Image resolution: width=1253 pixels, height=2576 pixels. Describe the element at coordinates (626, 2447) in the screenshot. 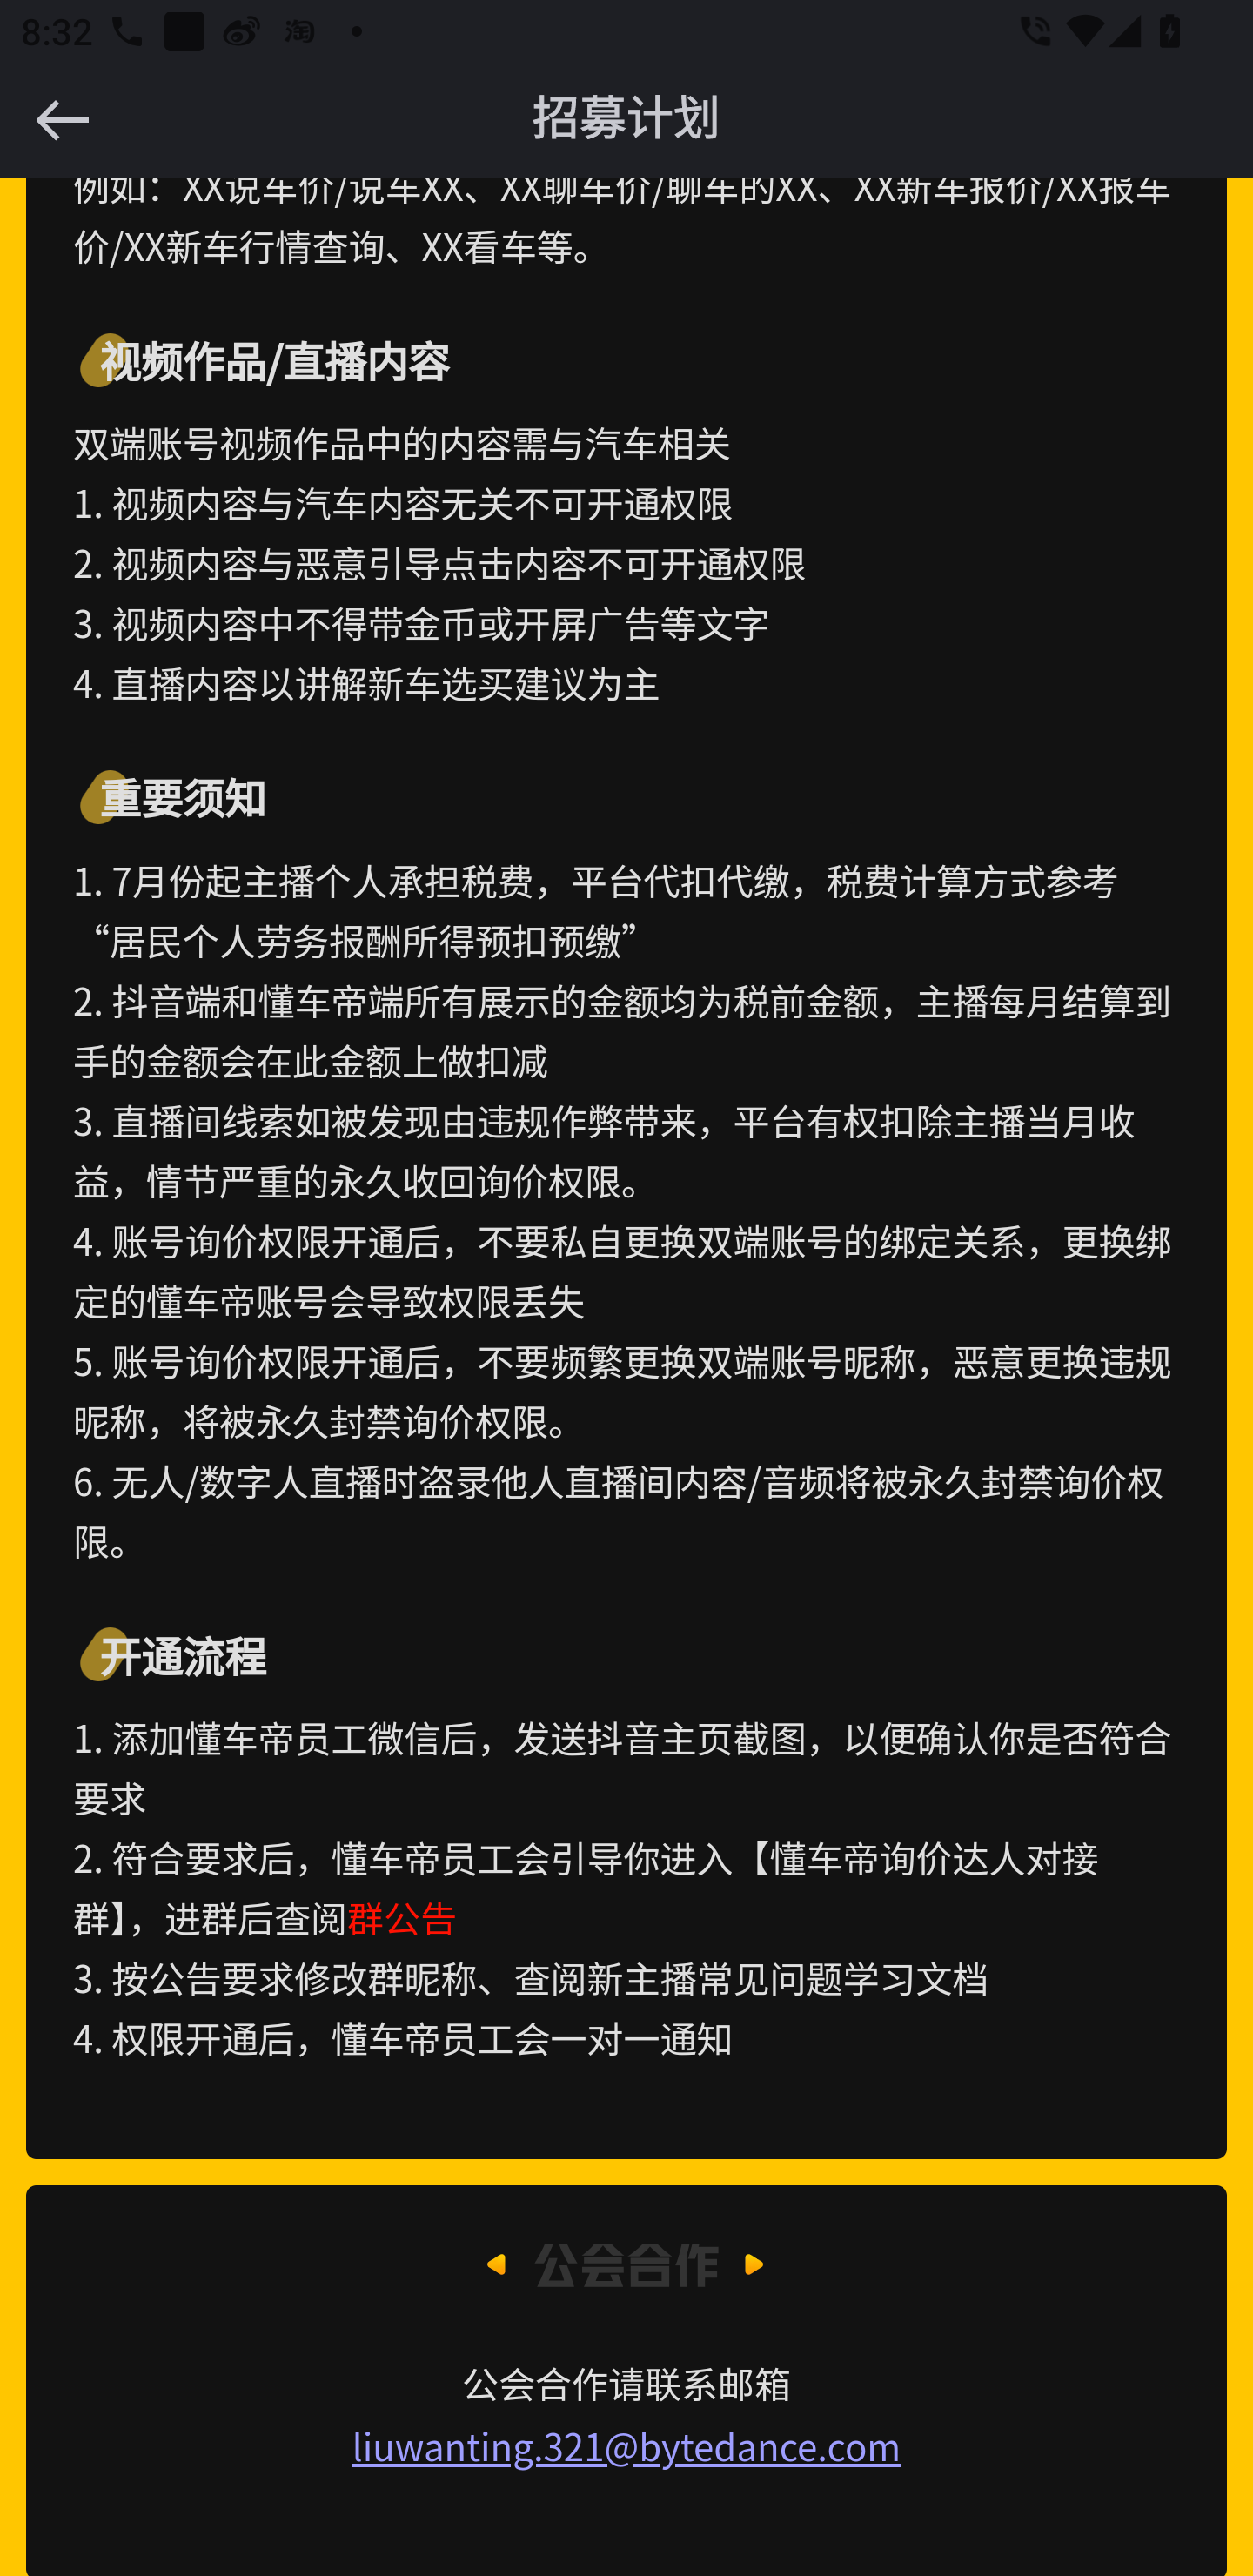

I see `liuwanting.321@bytedance.com` at that location.